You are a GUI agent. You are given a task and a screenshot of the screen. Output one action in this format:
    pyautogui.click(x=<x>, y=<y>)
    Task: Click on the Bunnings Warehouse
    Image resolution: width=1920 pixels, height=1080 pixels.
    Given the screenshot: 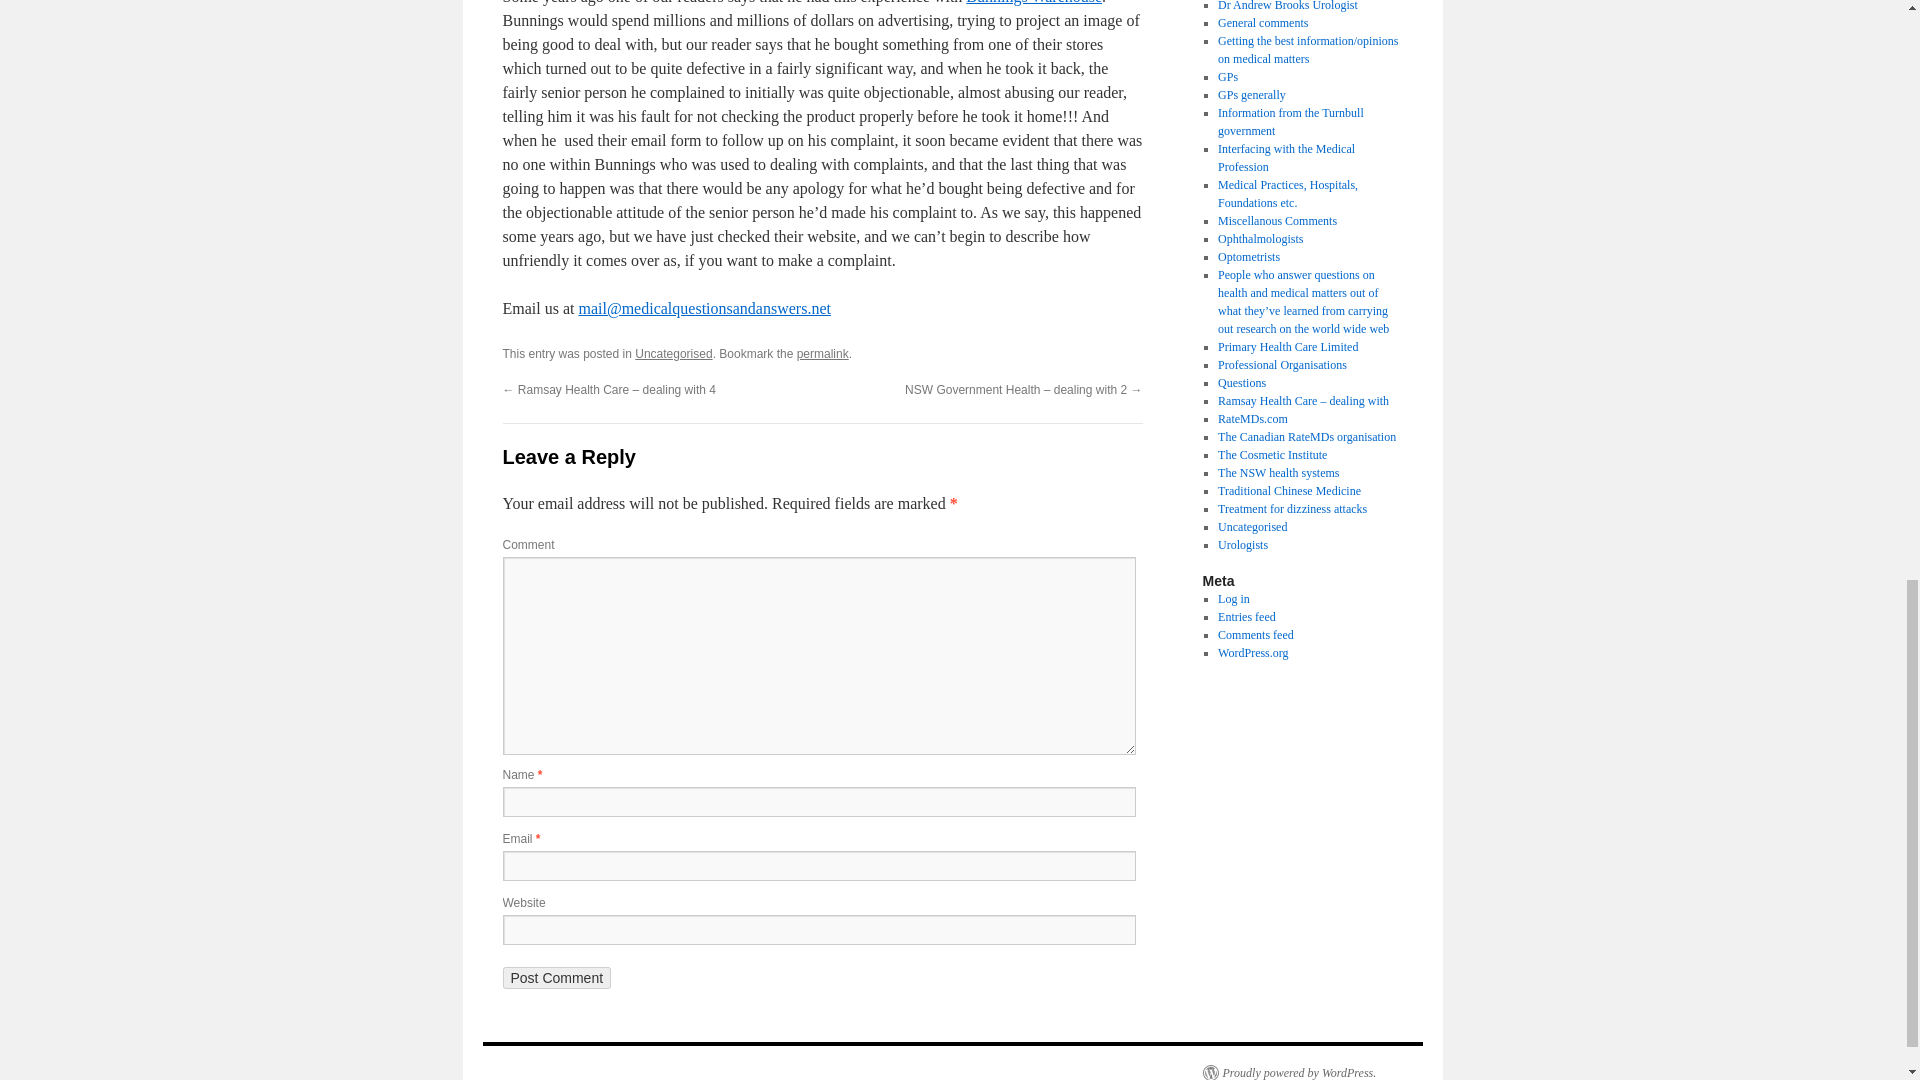 What is the action you would take?
    pyautogui.click(x=1034, y=2)
    